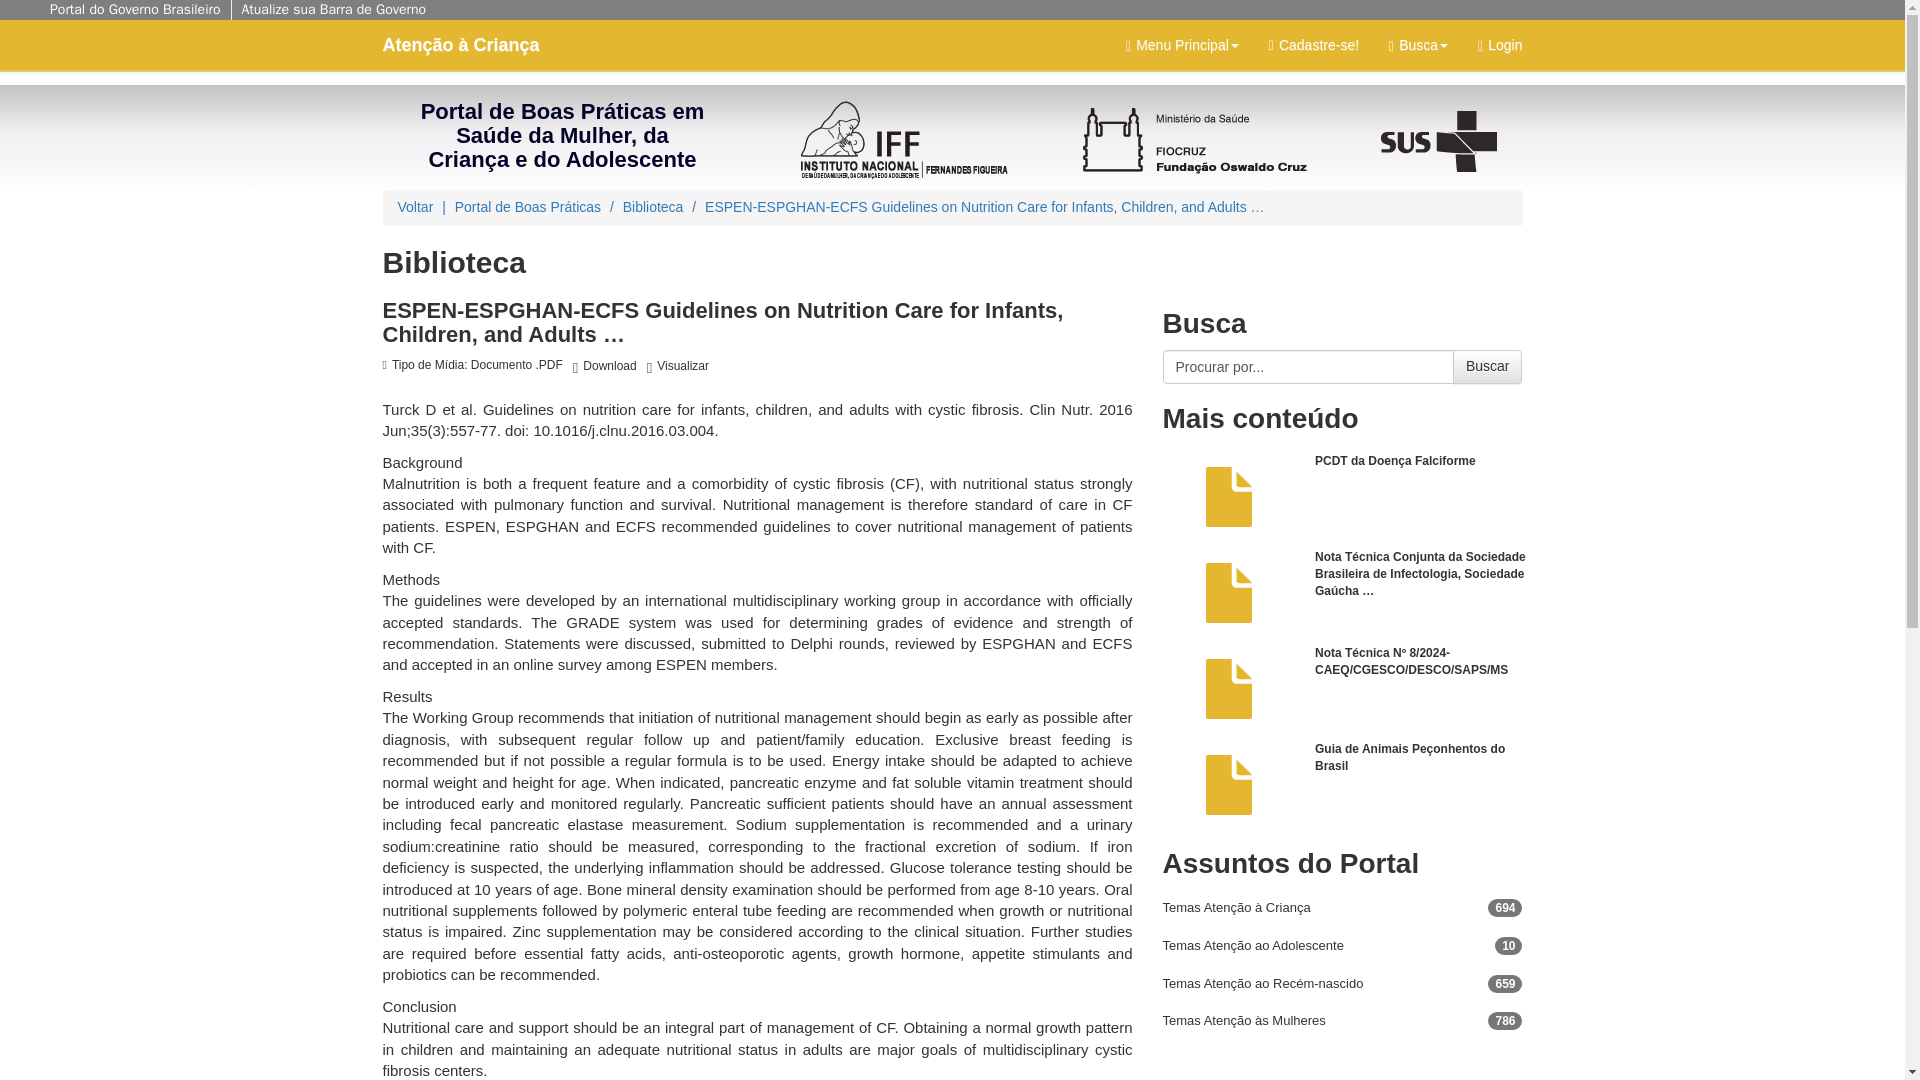 This screenshot has height=1080, width=1920. I want to click on Voltar, so click(415, 206).